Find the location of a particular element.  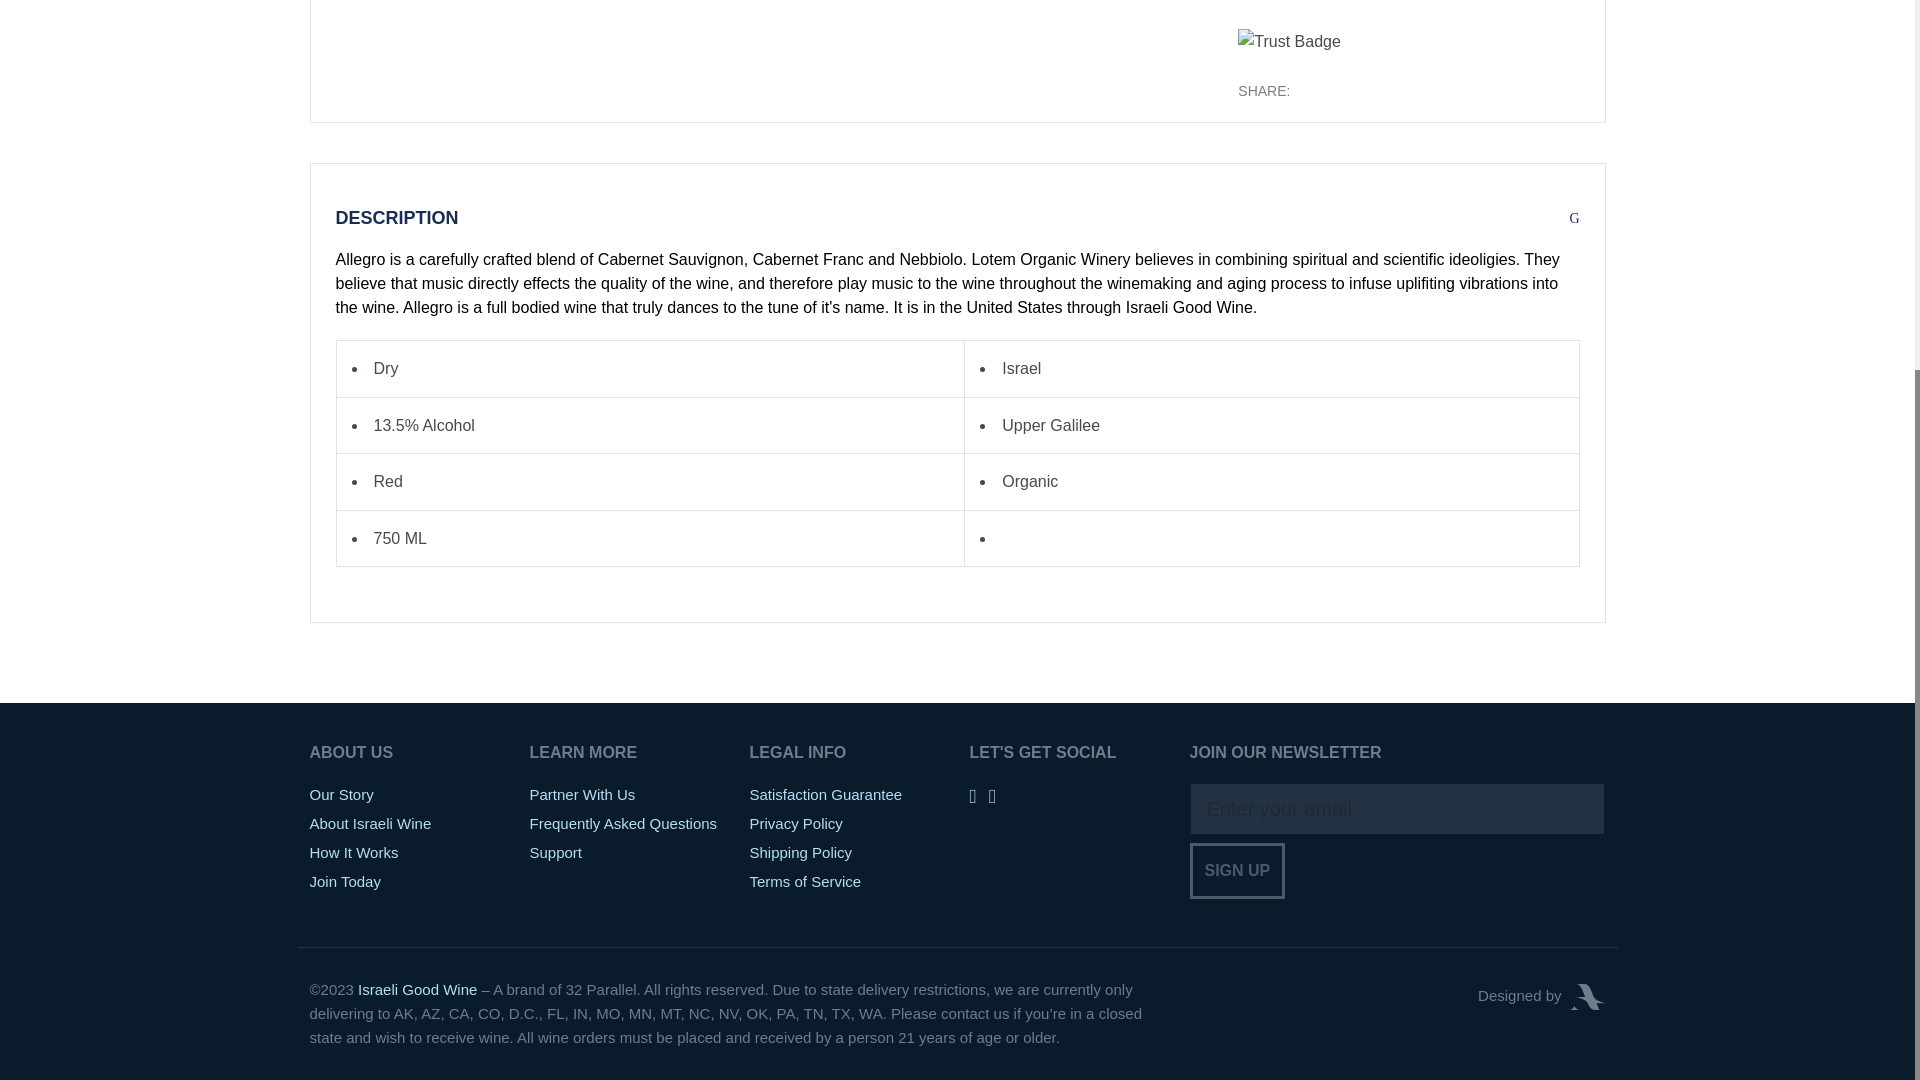

Satisfaction Guarantee is located at coordinates (826, 794).